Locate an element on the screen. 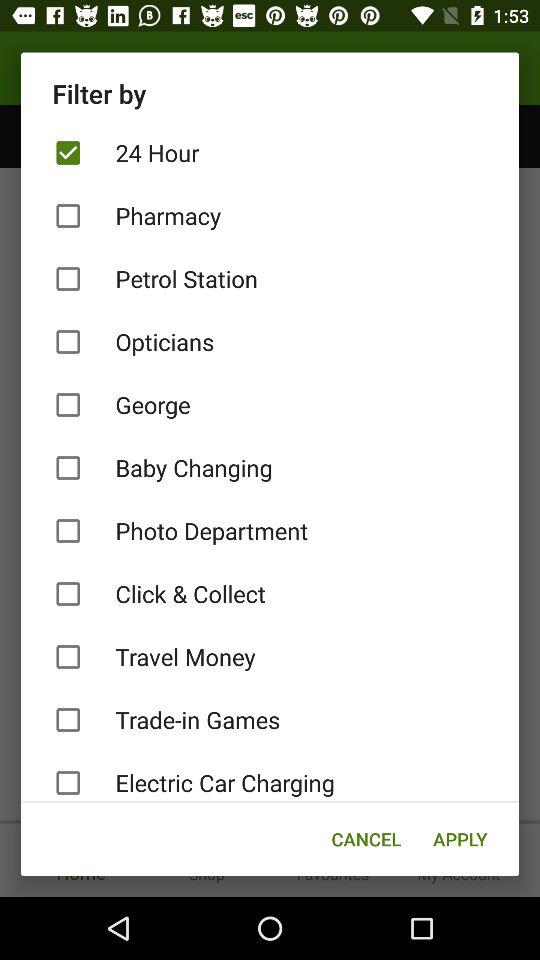 This screenshot has height=960, width=540. press the item below baby changing item is located at coordinates (270, 530).